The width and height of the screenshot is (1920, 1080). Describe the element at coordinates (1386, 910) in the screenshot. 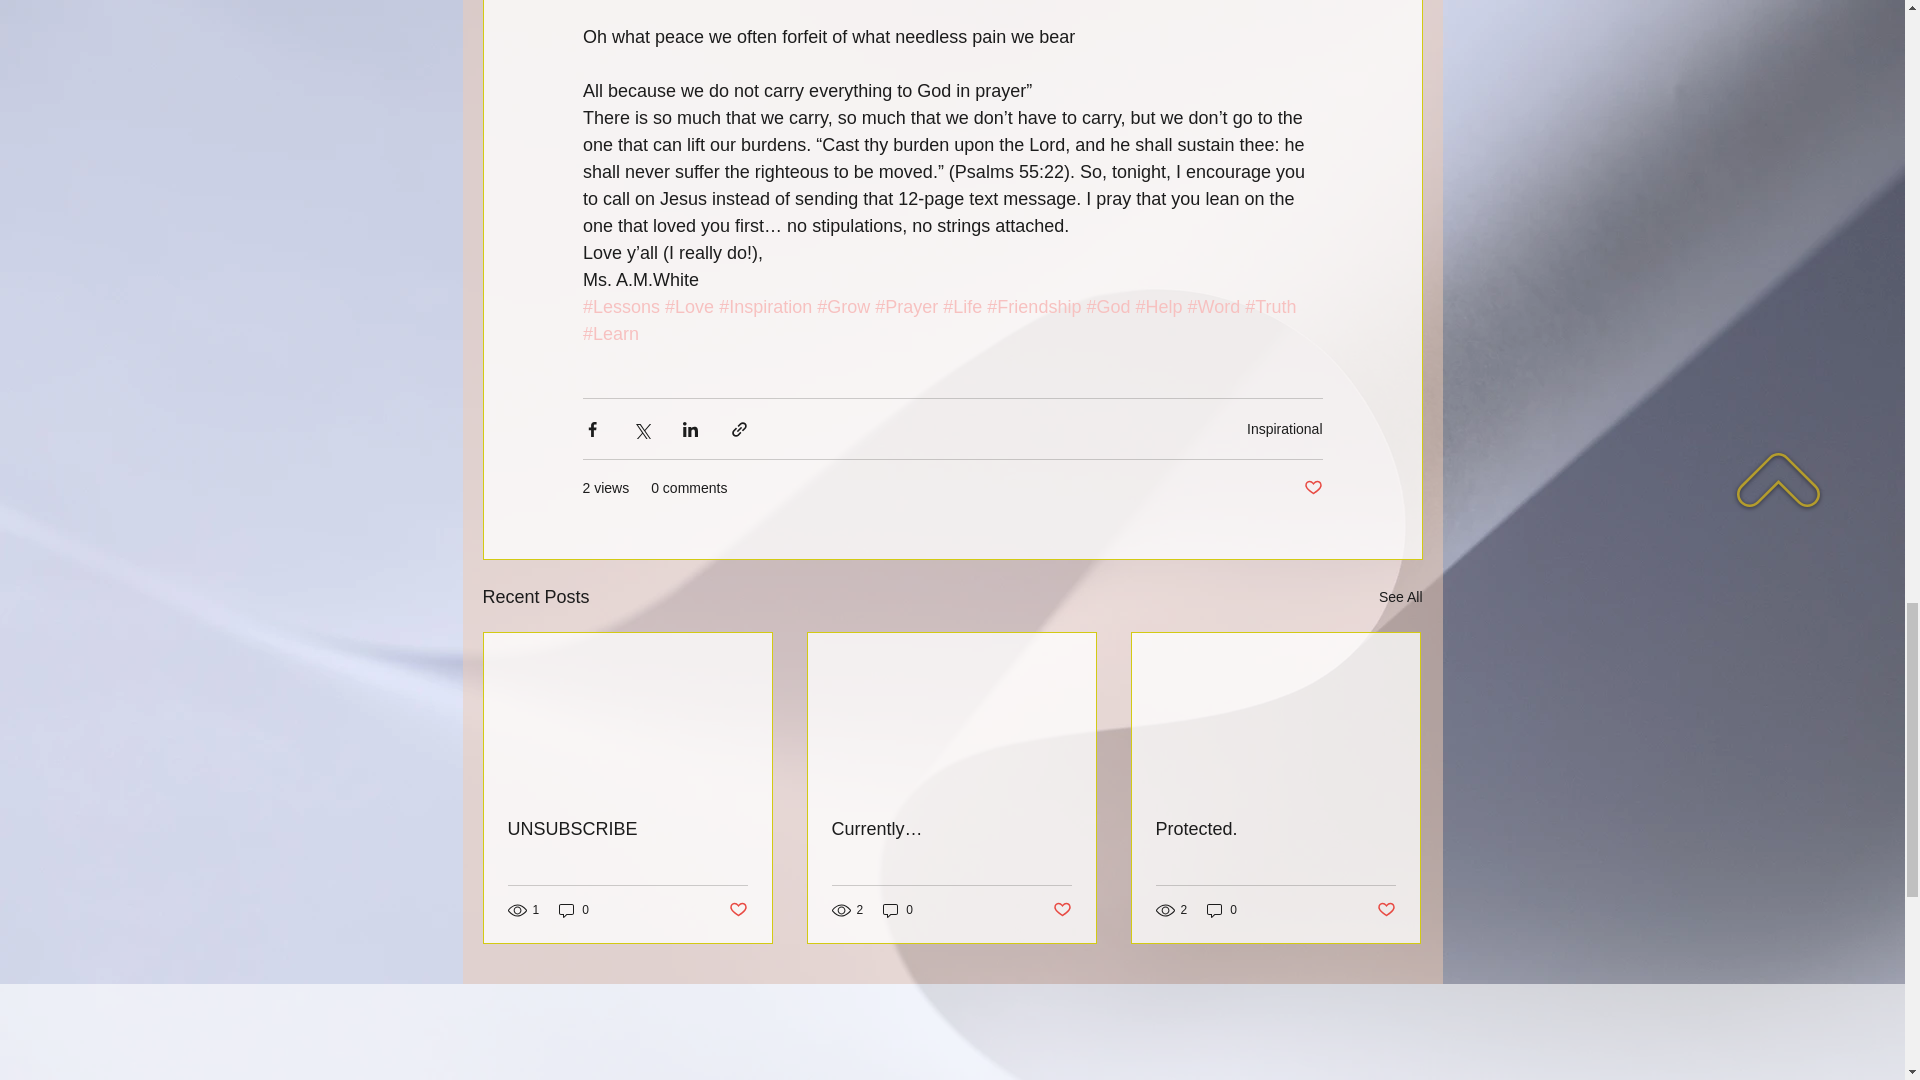

I see `Post not marked as liked` at that location.